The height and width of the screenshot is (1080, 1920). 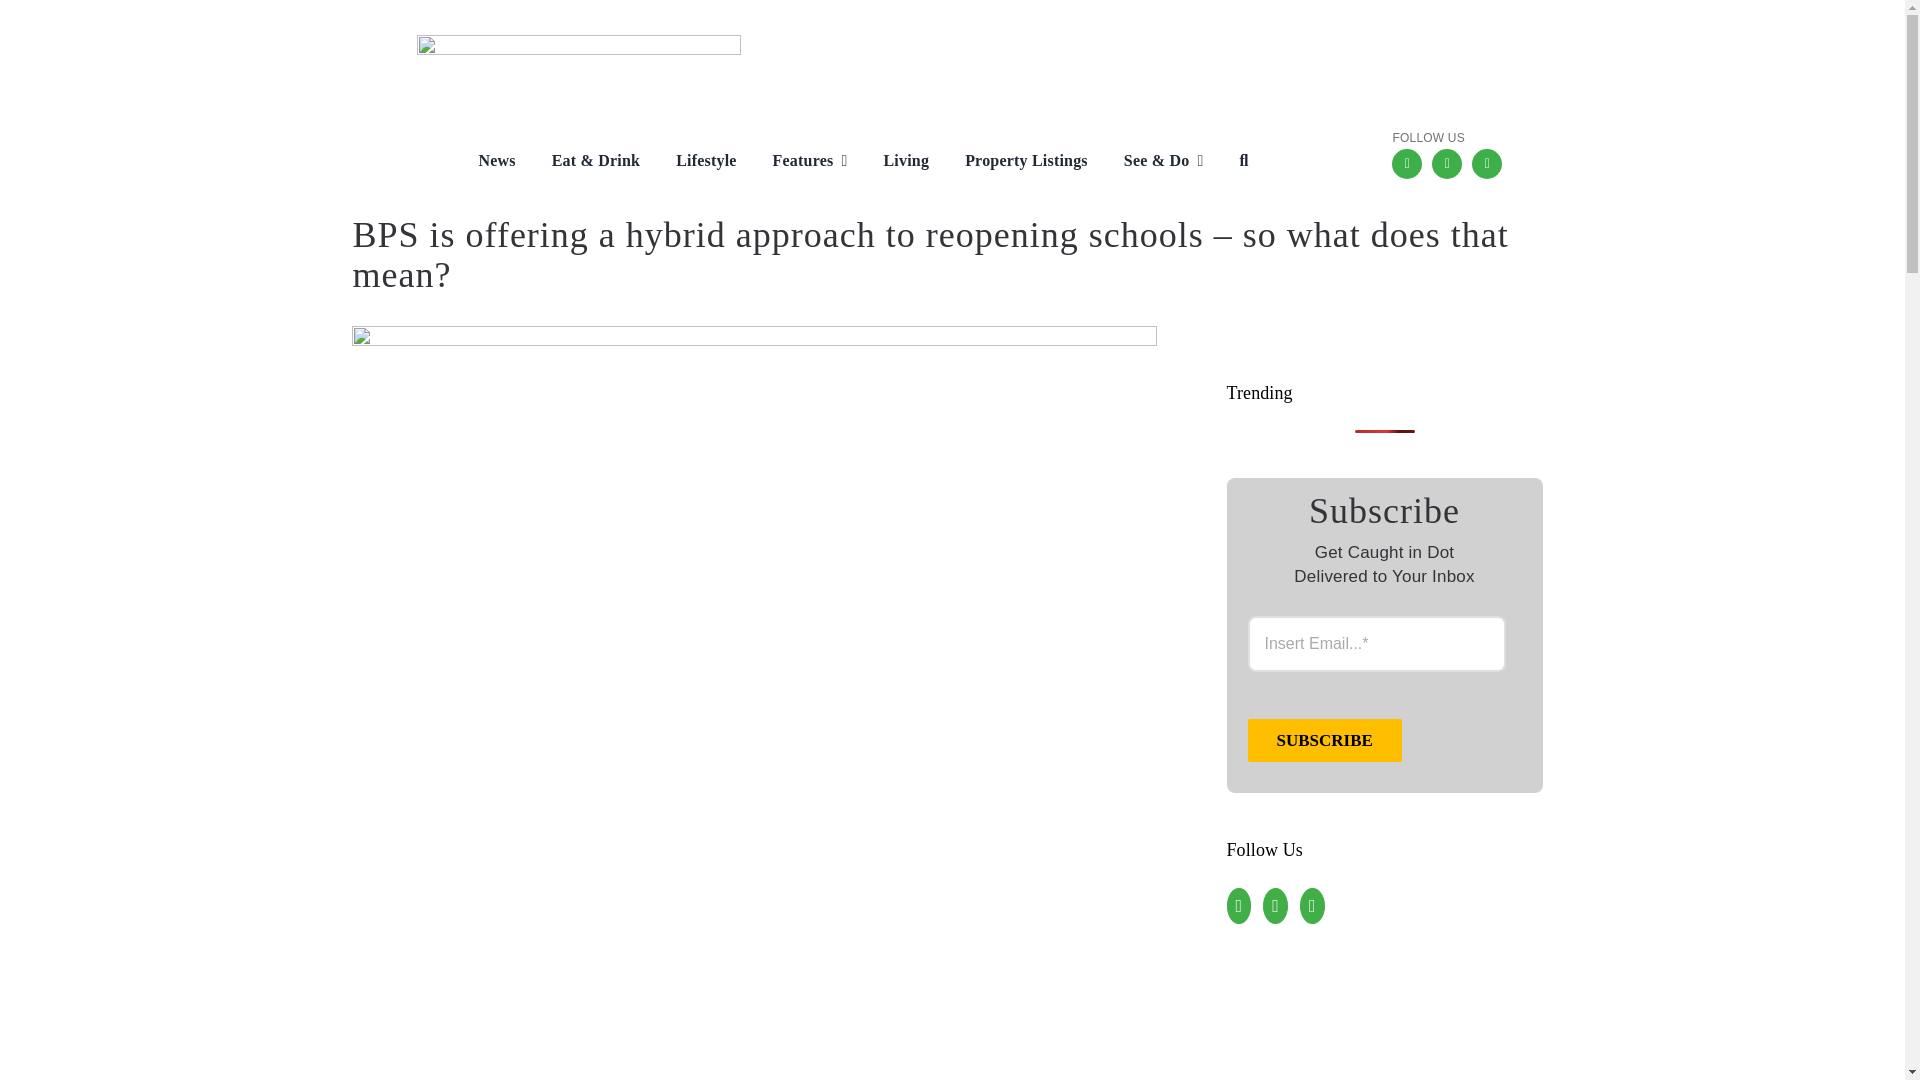 What do you see at coordinates (796, 162) in the screenshot?
I see `Features` at bounding box center [796, 162].